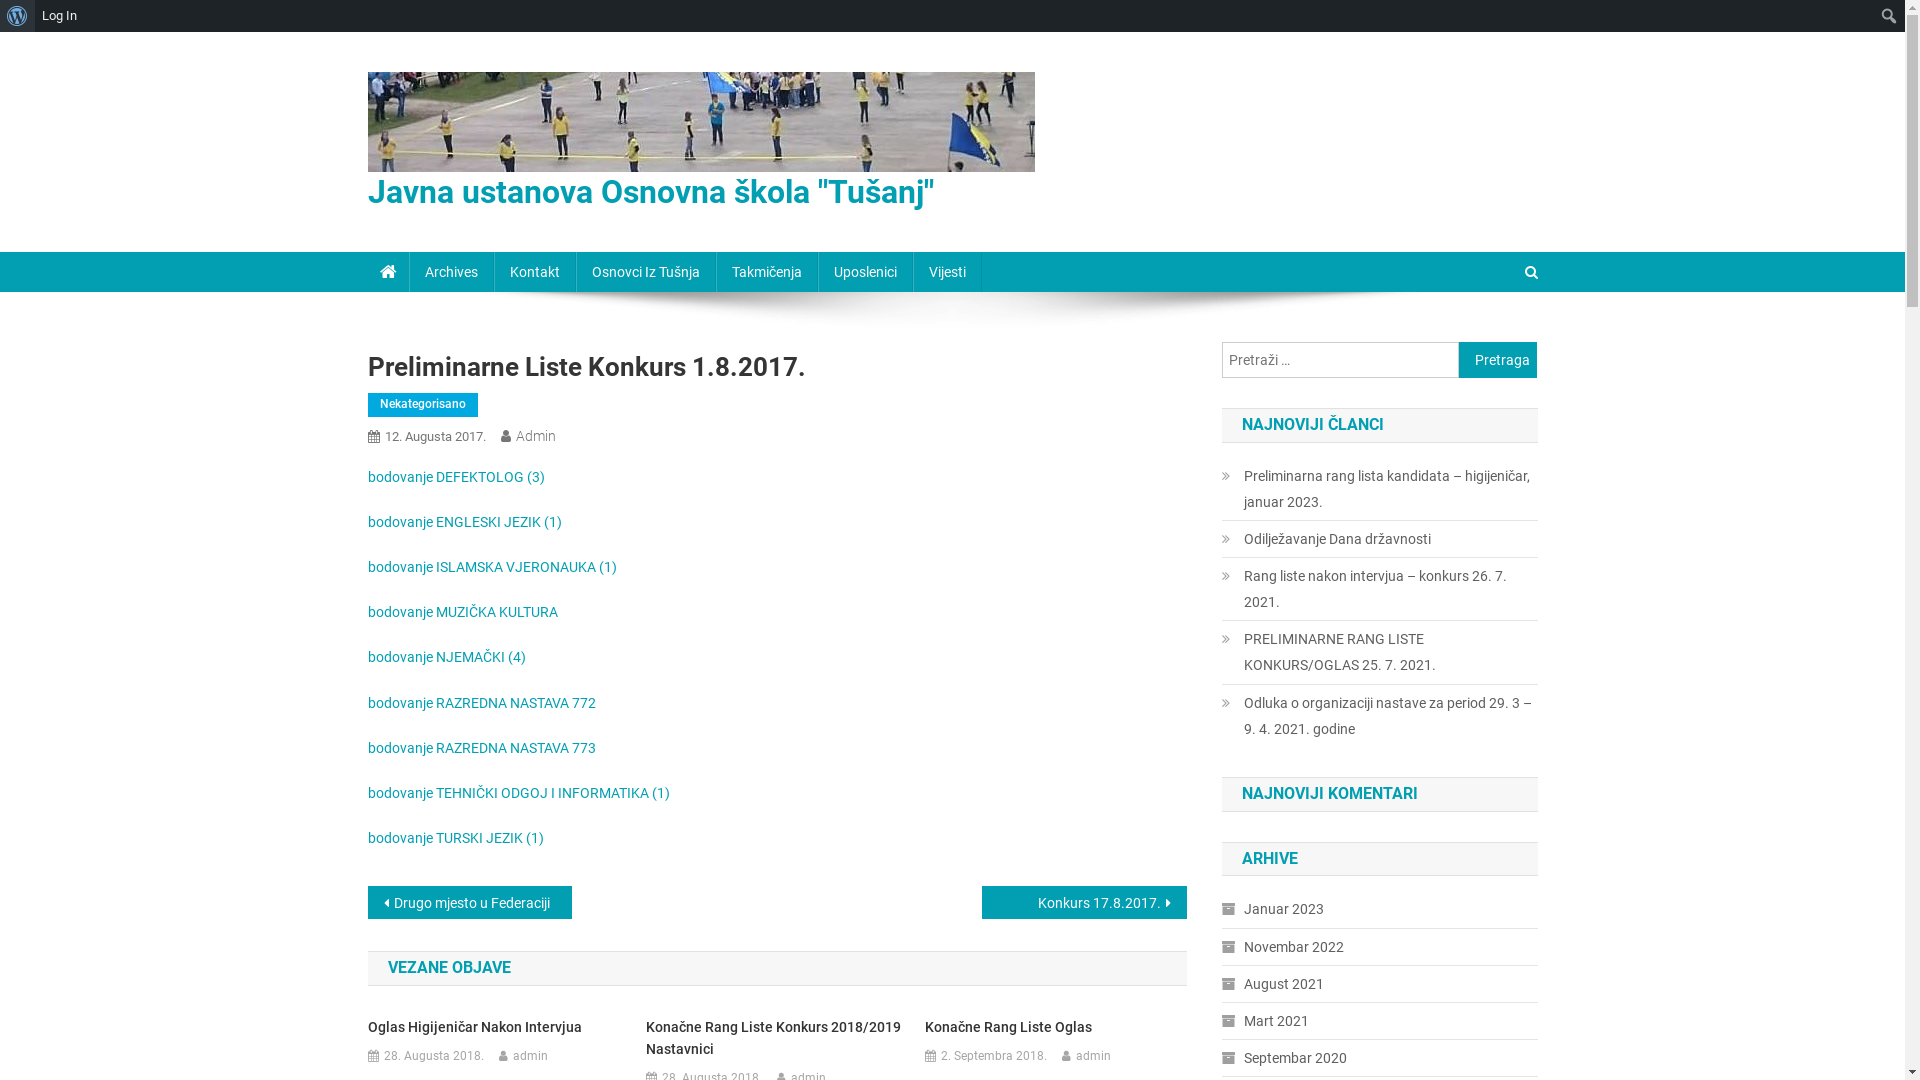 Image resolution: width=1920 pixels, height=1080 pixels. I want to click on August 2021, so click(1273, 984).